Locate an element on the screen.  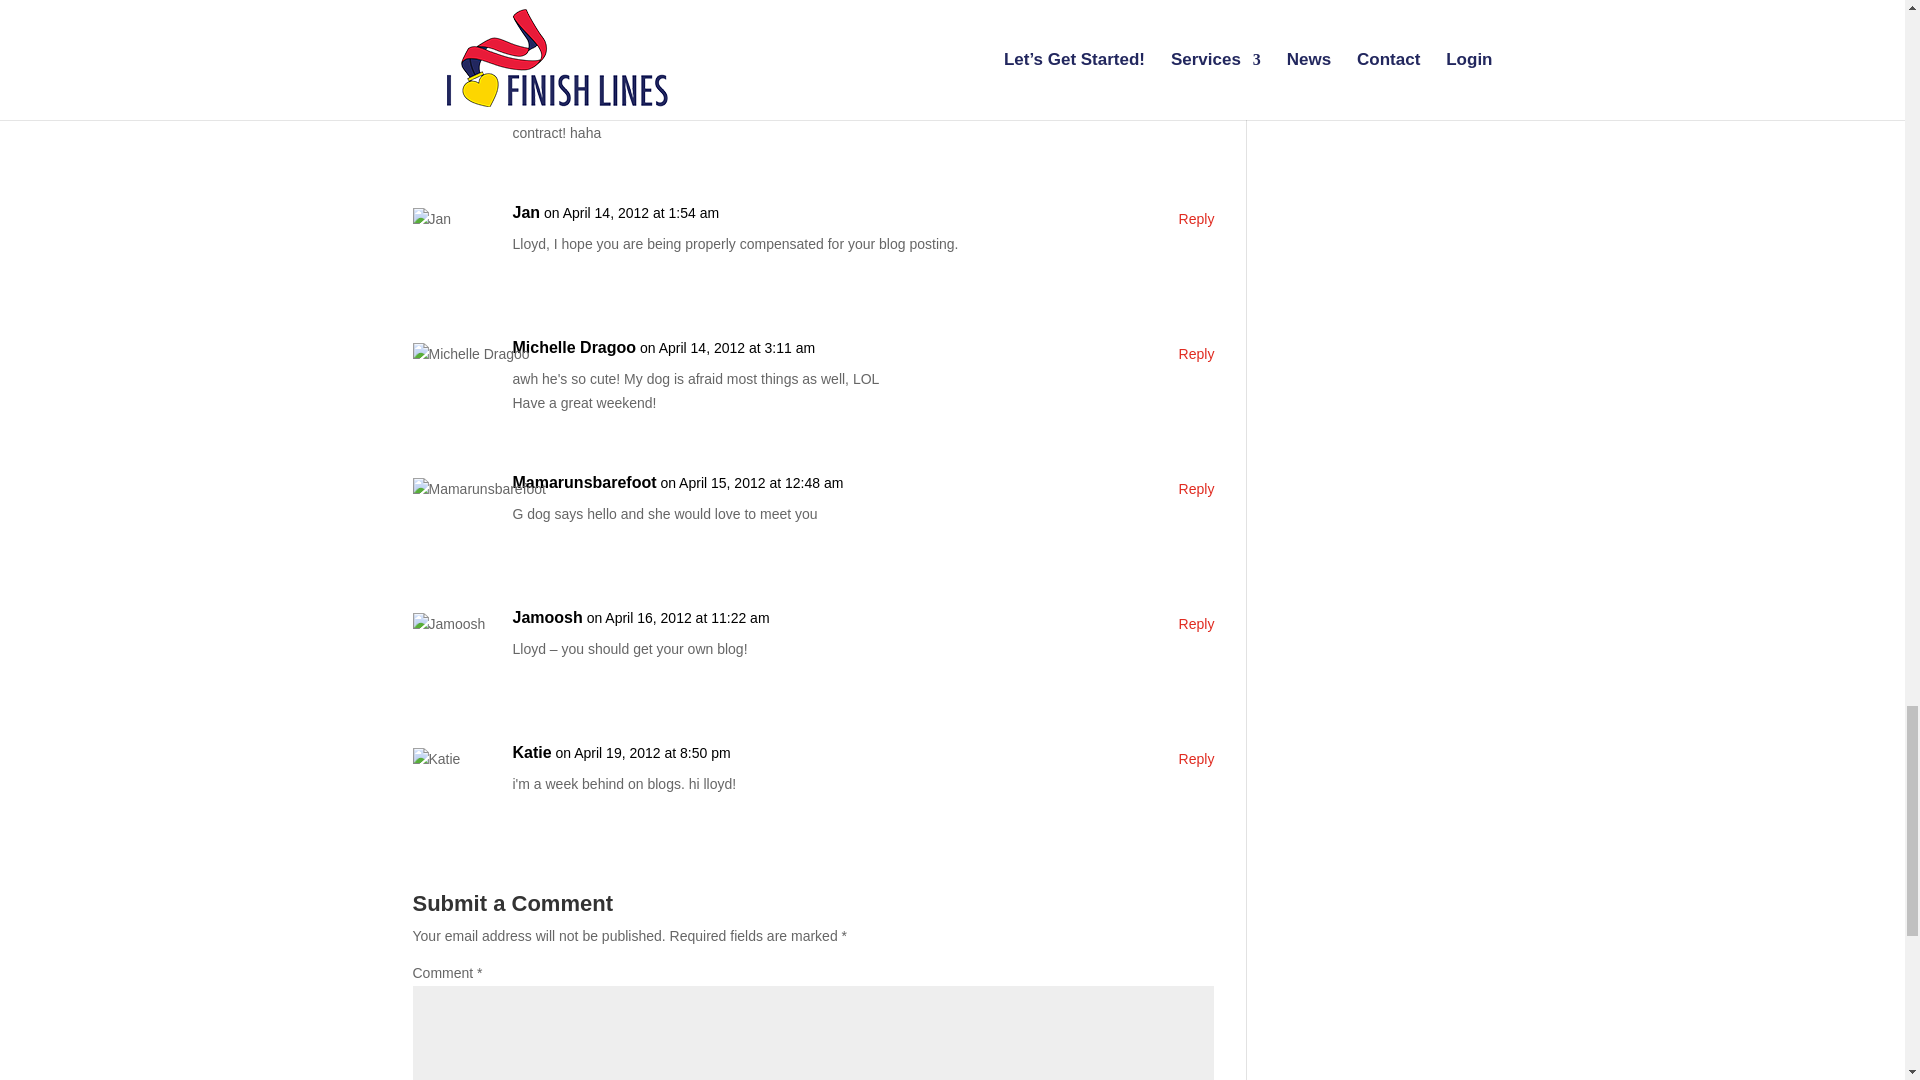
Katie is located at coordinates (532, 752).